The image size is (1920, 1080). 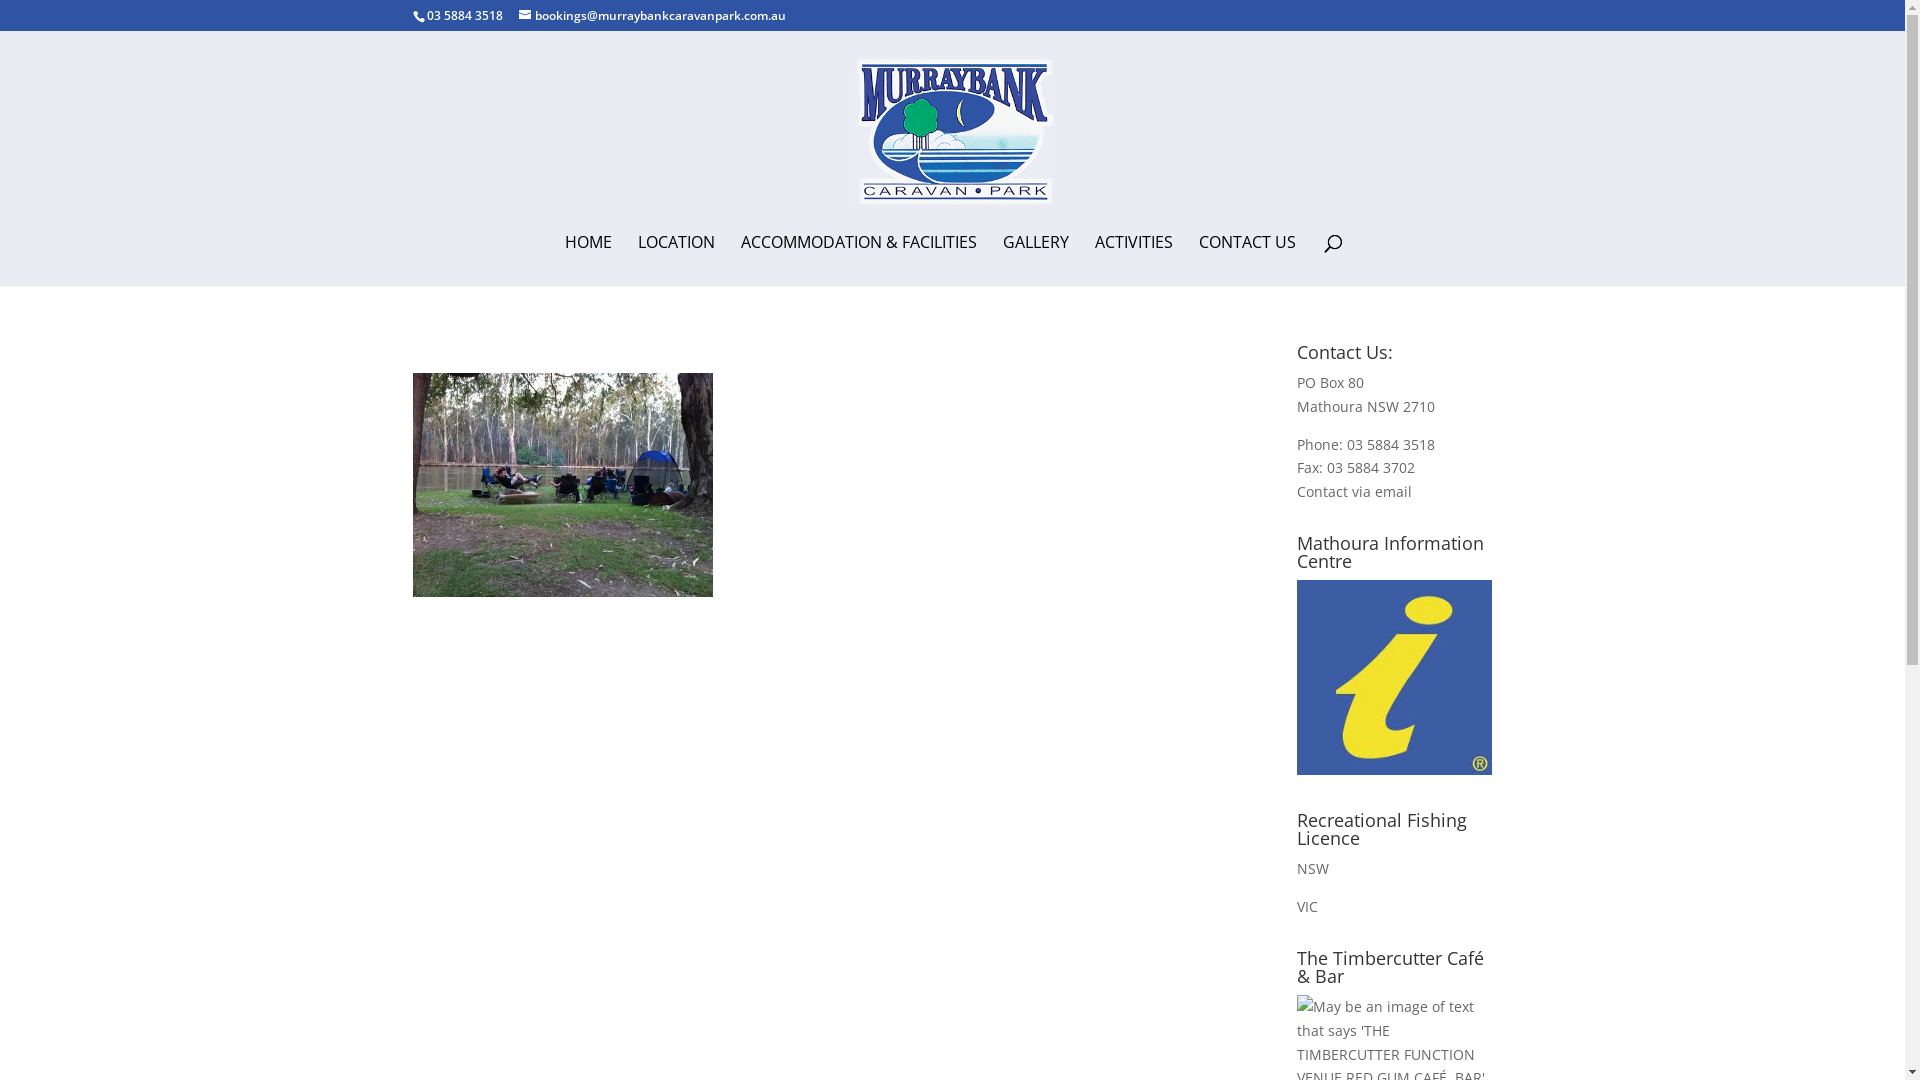 What do you see at coordinates (1036, 260) in the screenshot?
I see `GALLERY` at bounding box center [1036, 260].